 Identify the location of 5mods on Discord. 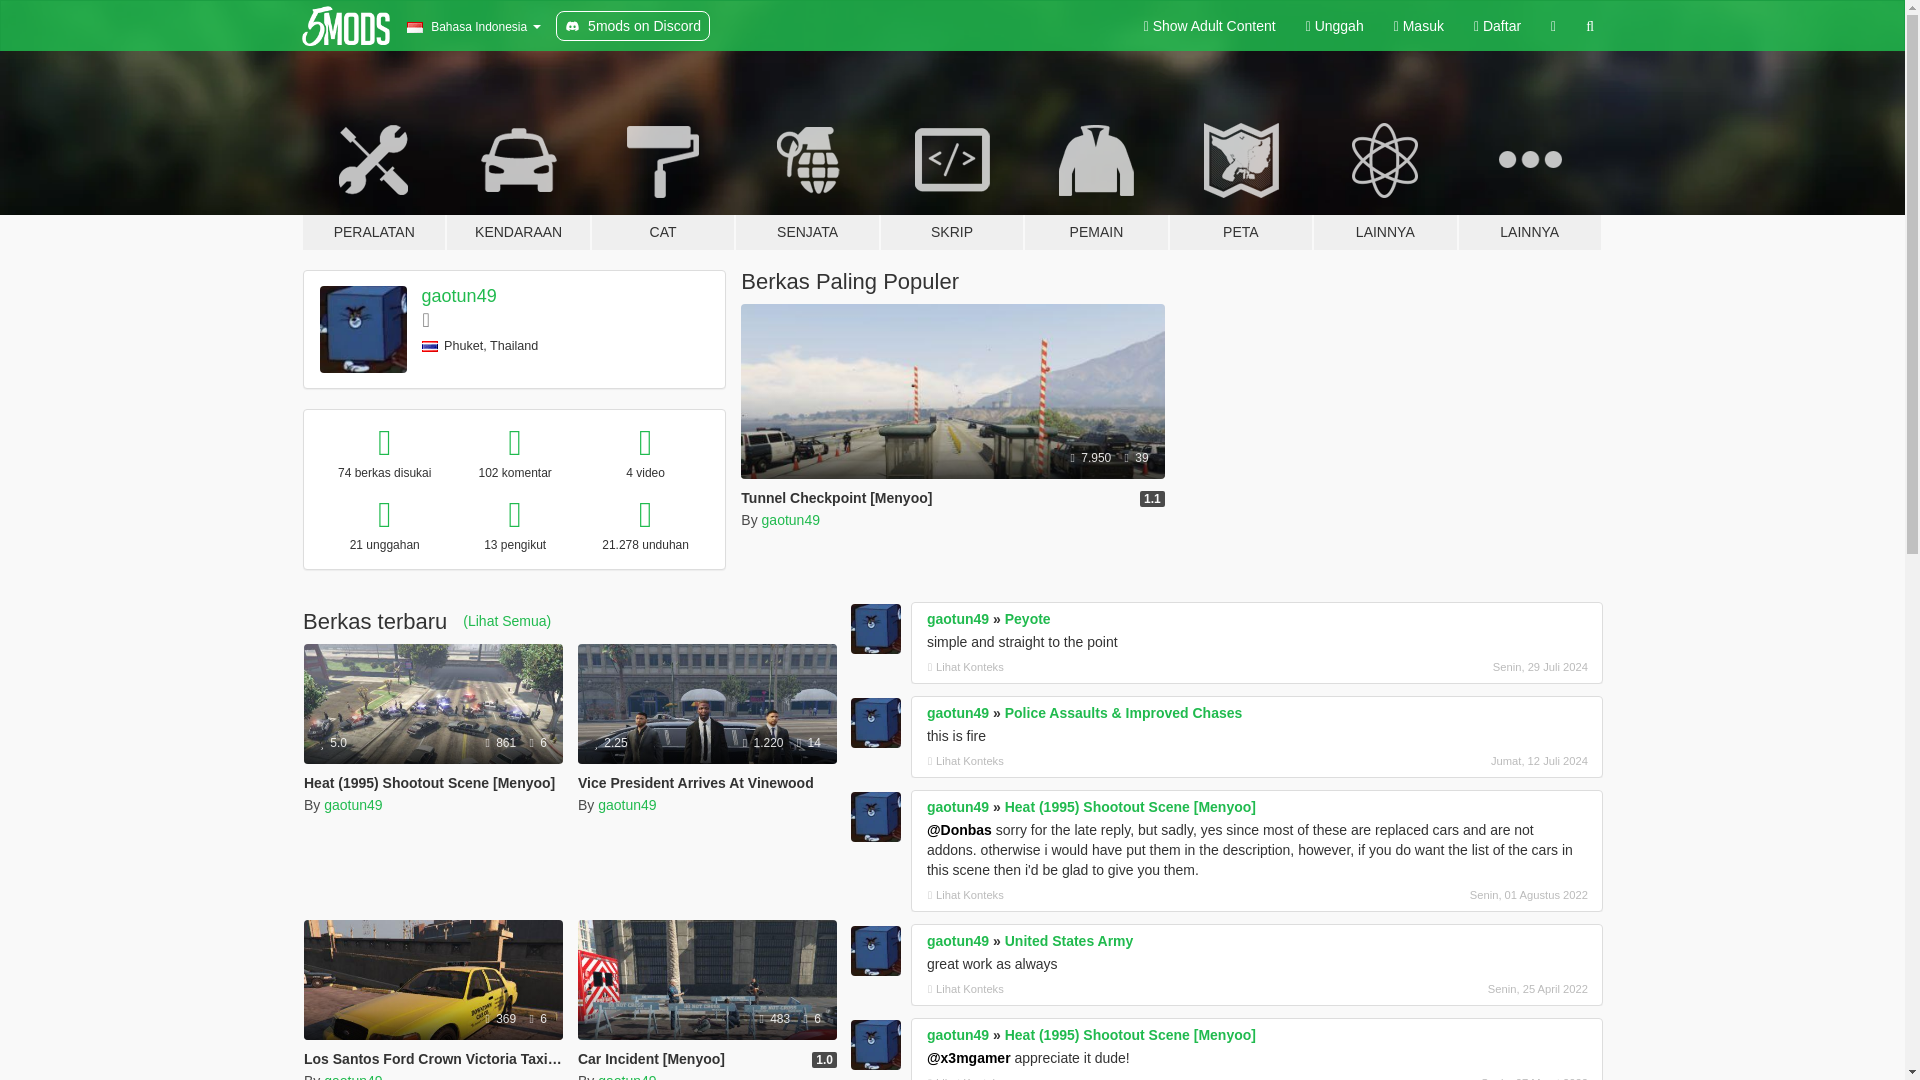
(633, 26).